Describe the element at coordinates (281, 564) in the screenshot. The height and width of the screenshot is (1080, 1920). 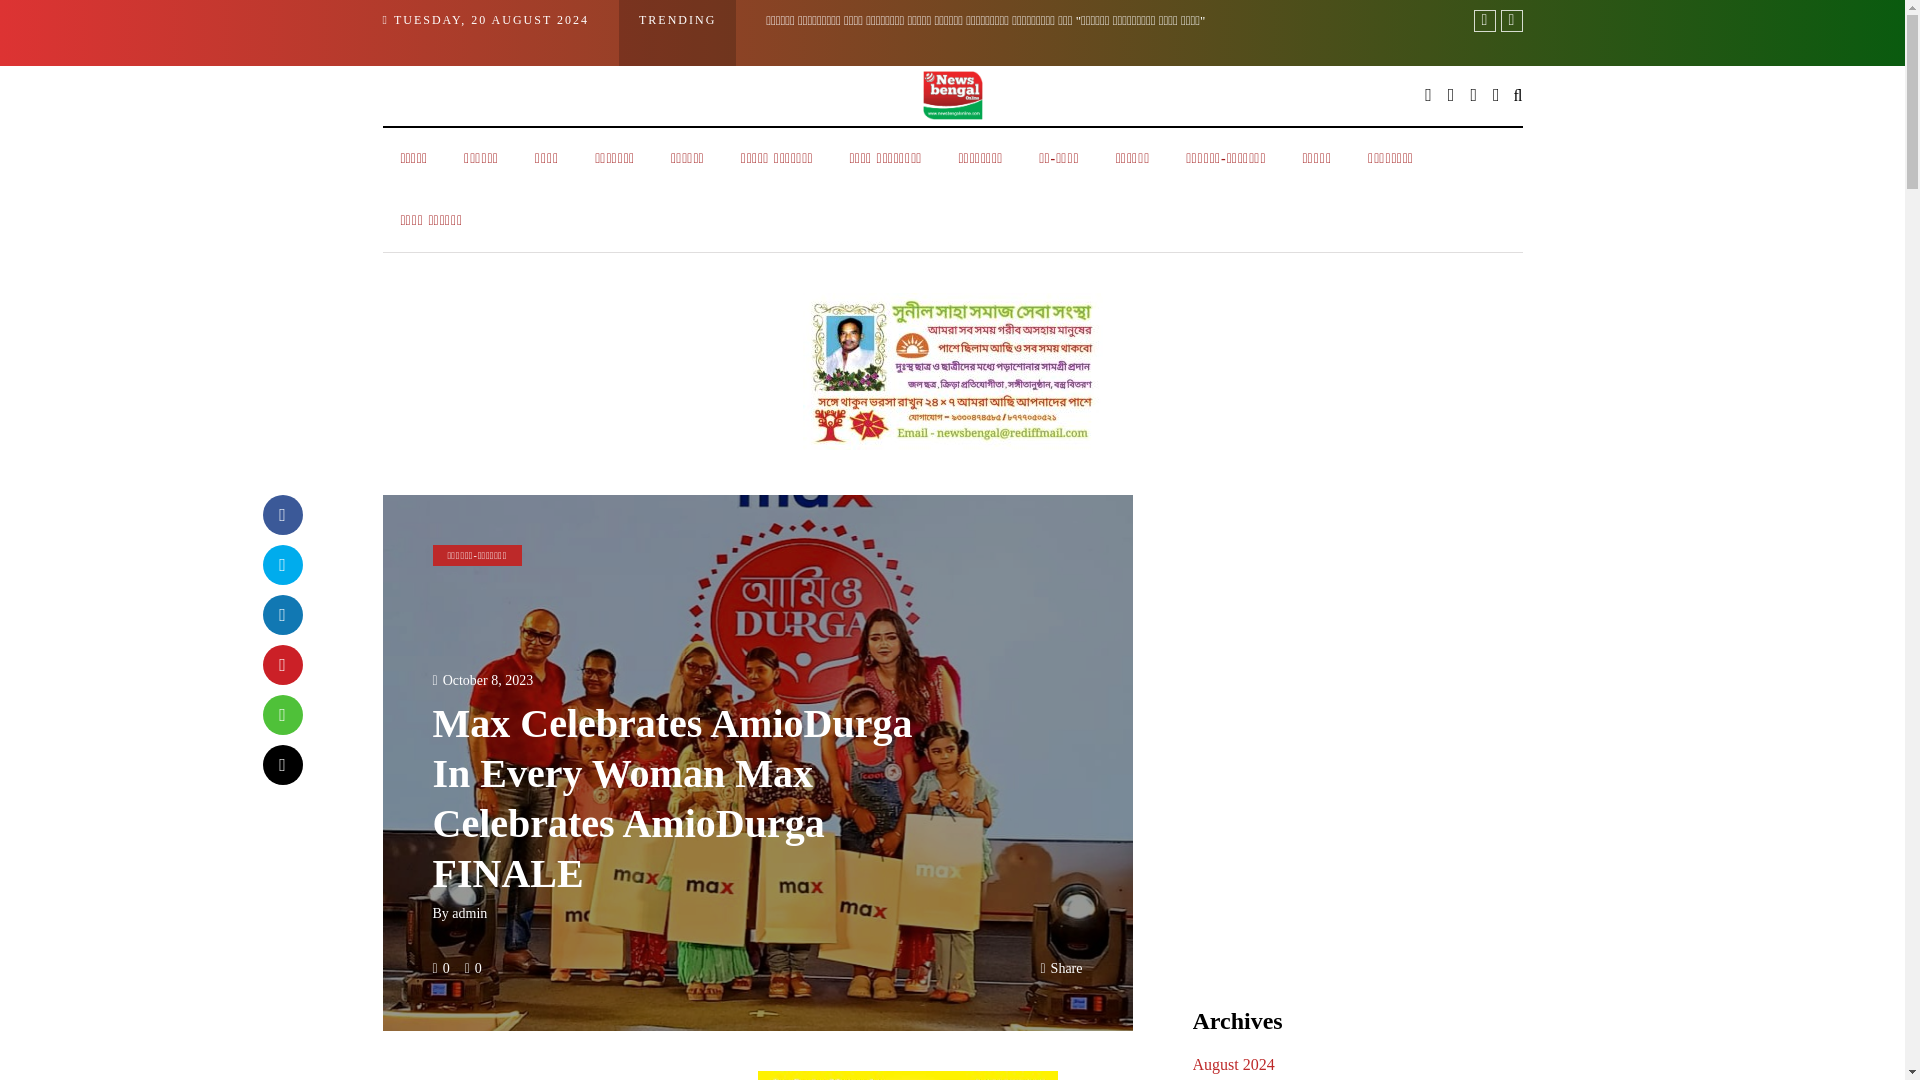
I see `Tweet this` at that location.